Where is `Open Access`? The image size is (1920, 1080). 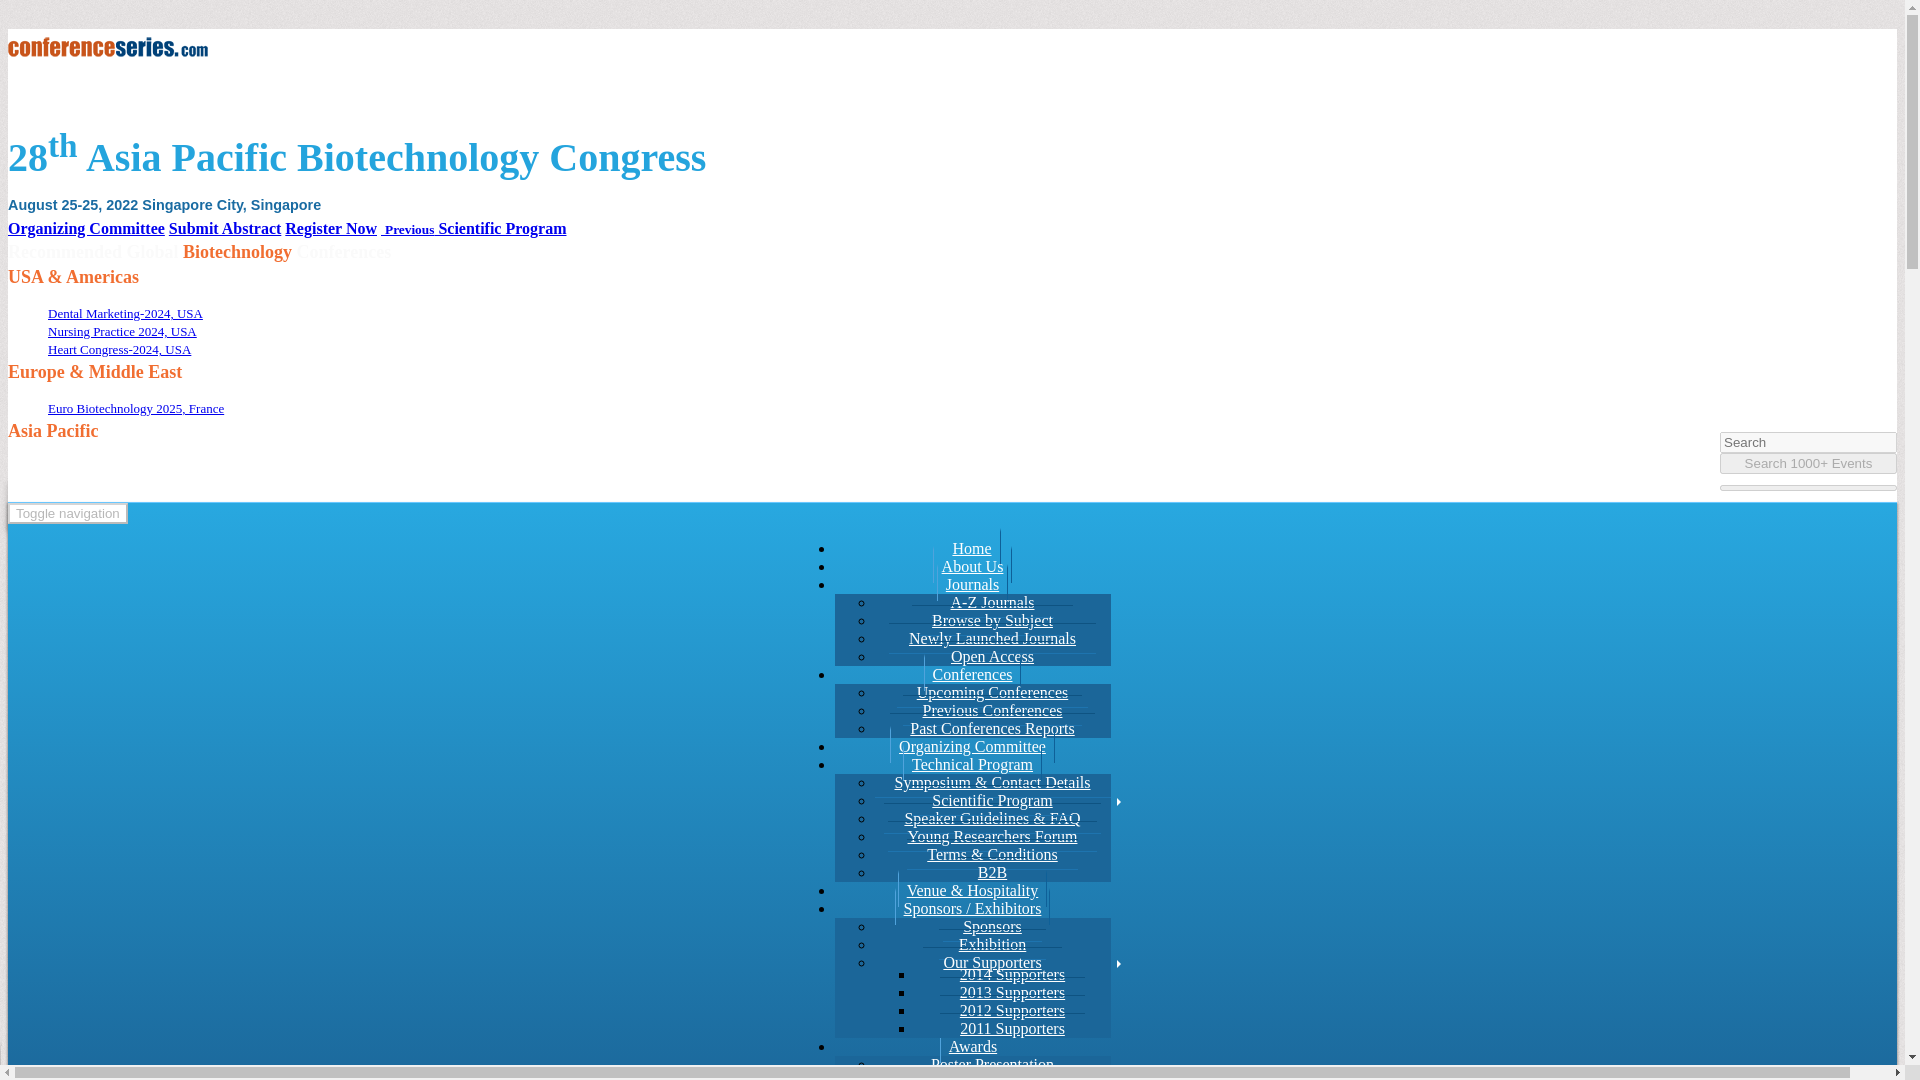 Open Access is located at coordinates (992, 656).